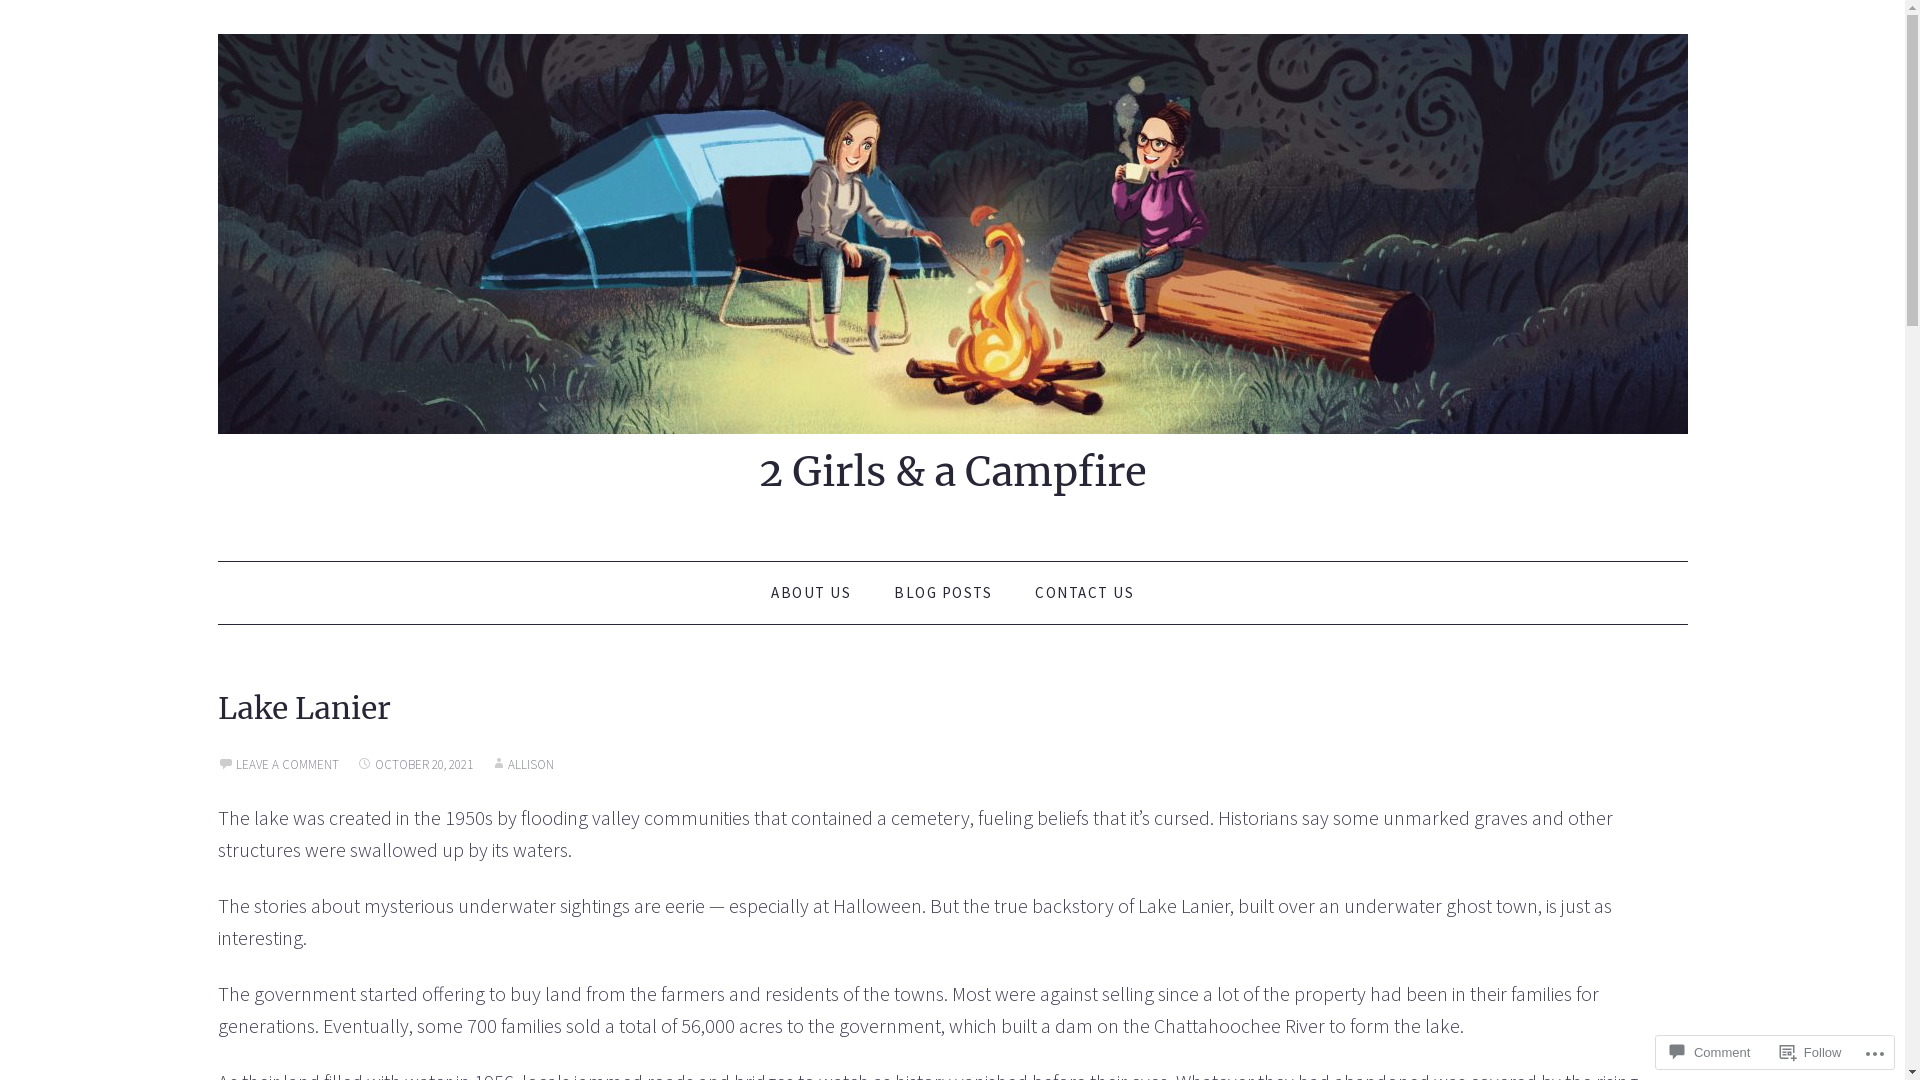  I want to click on ALLISON, so click(521, 764).